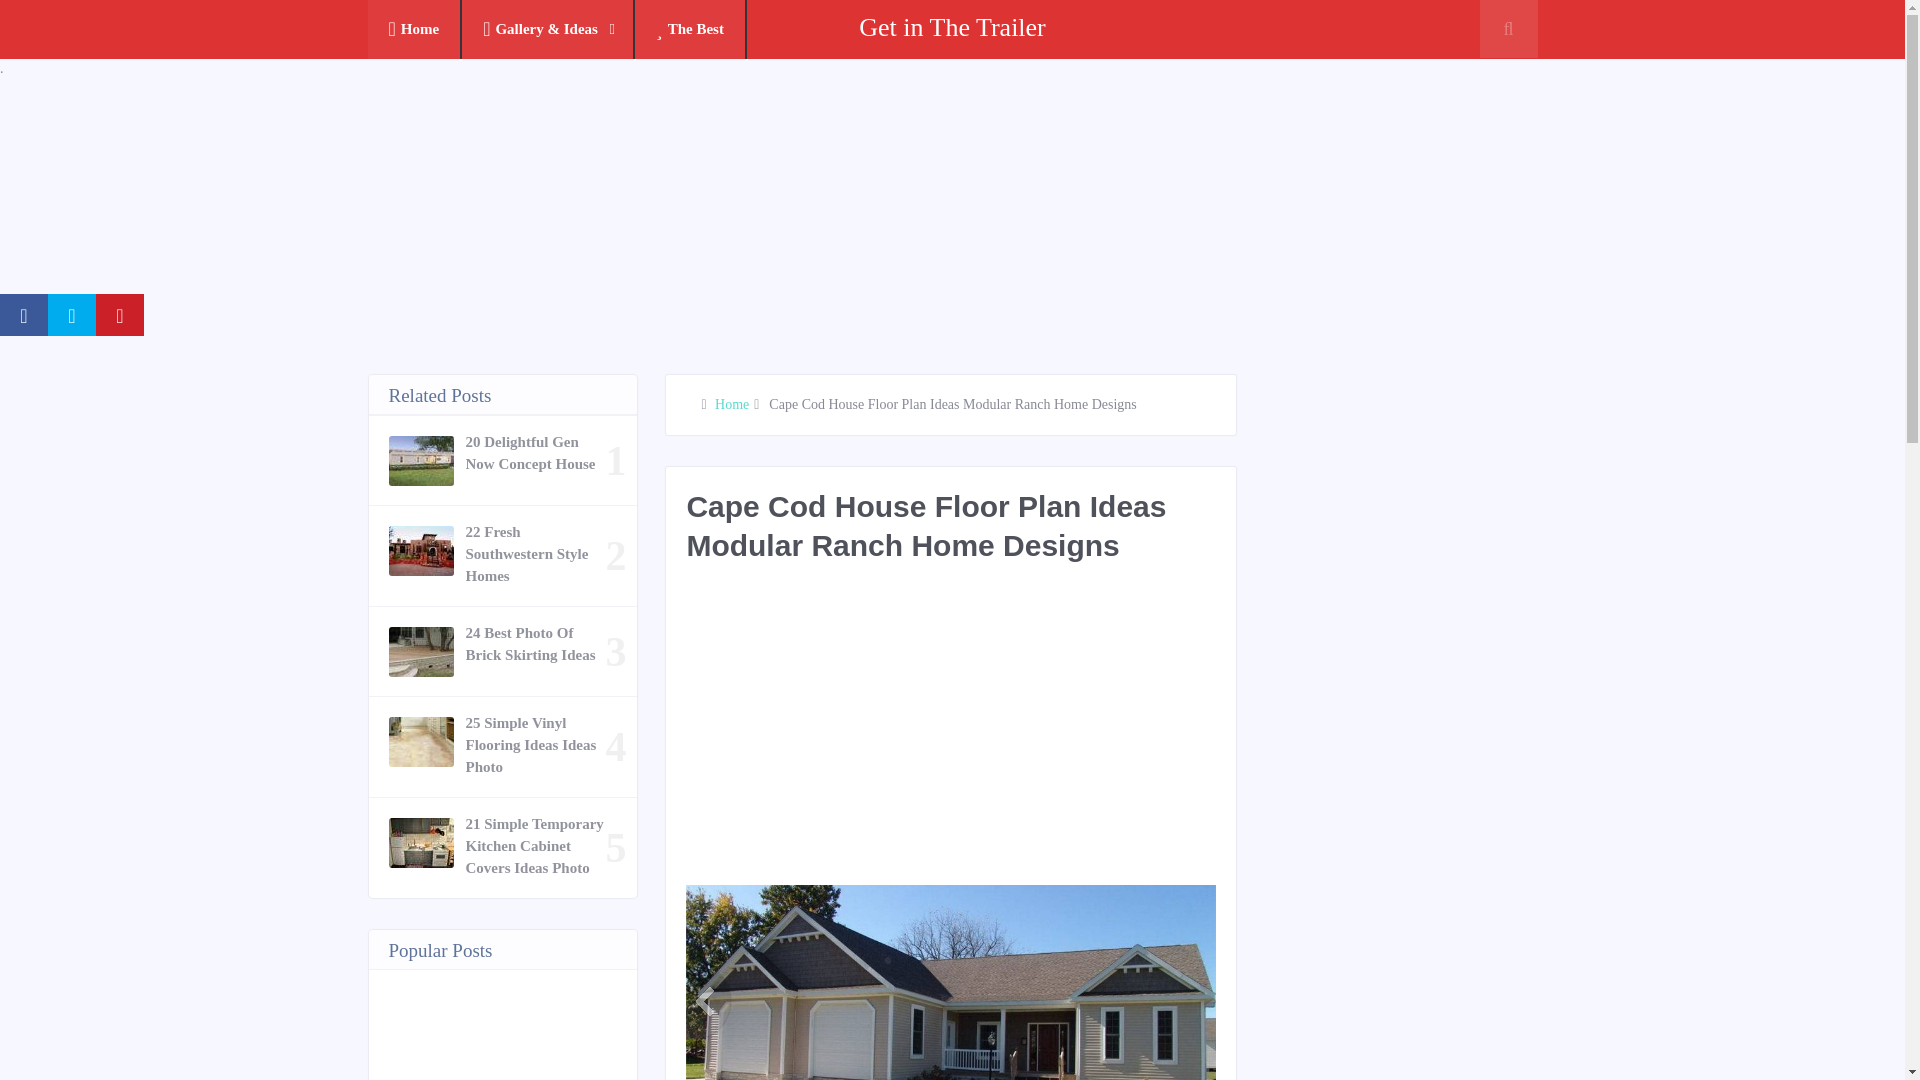 This screenshot has width=1920, height=1080. Describe the element at coordinates (536, 452) in the screenshot. I see `20 Delightful Gen Now Concept House` at that location.